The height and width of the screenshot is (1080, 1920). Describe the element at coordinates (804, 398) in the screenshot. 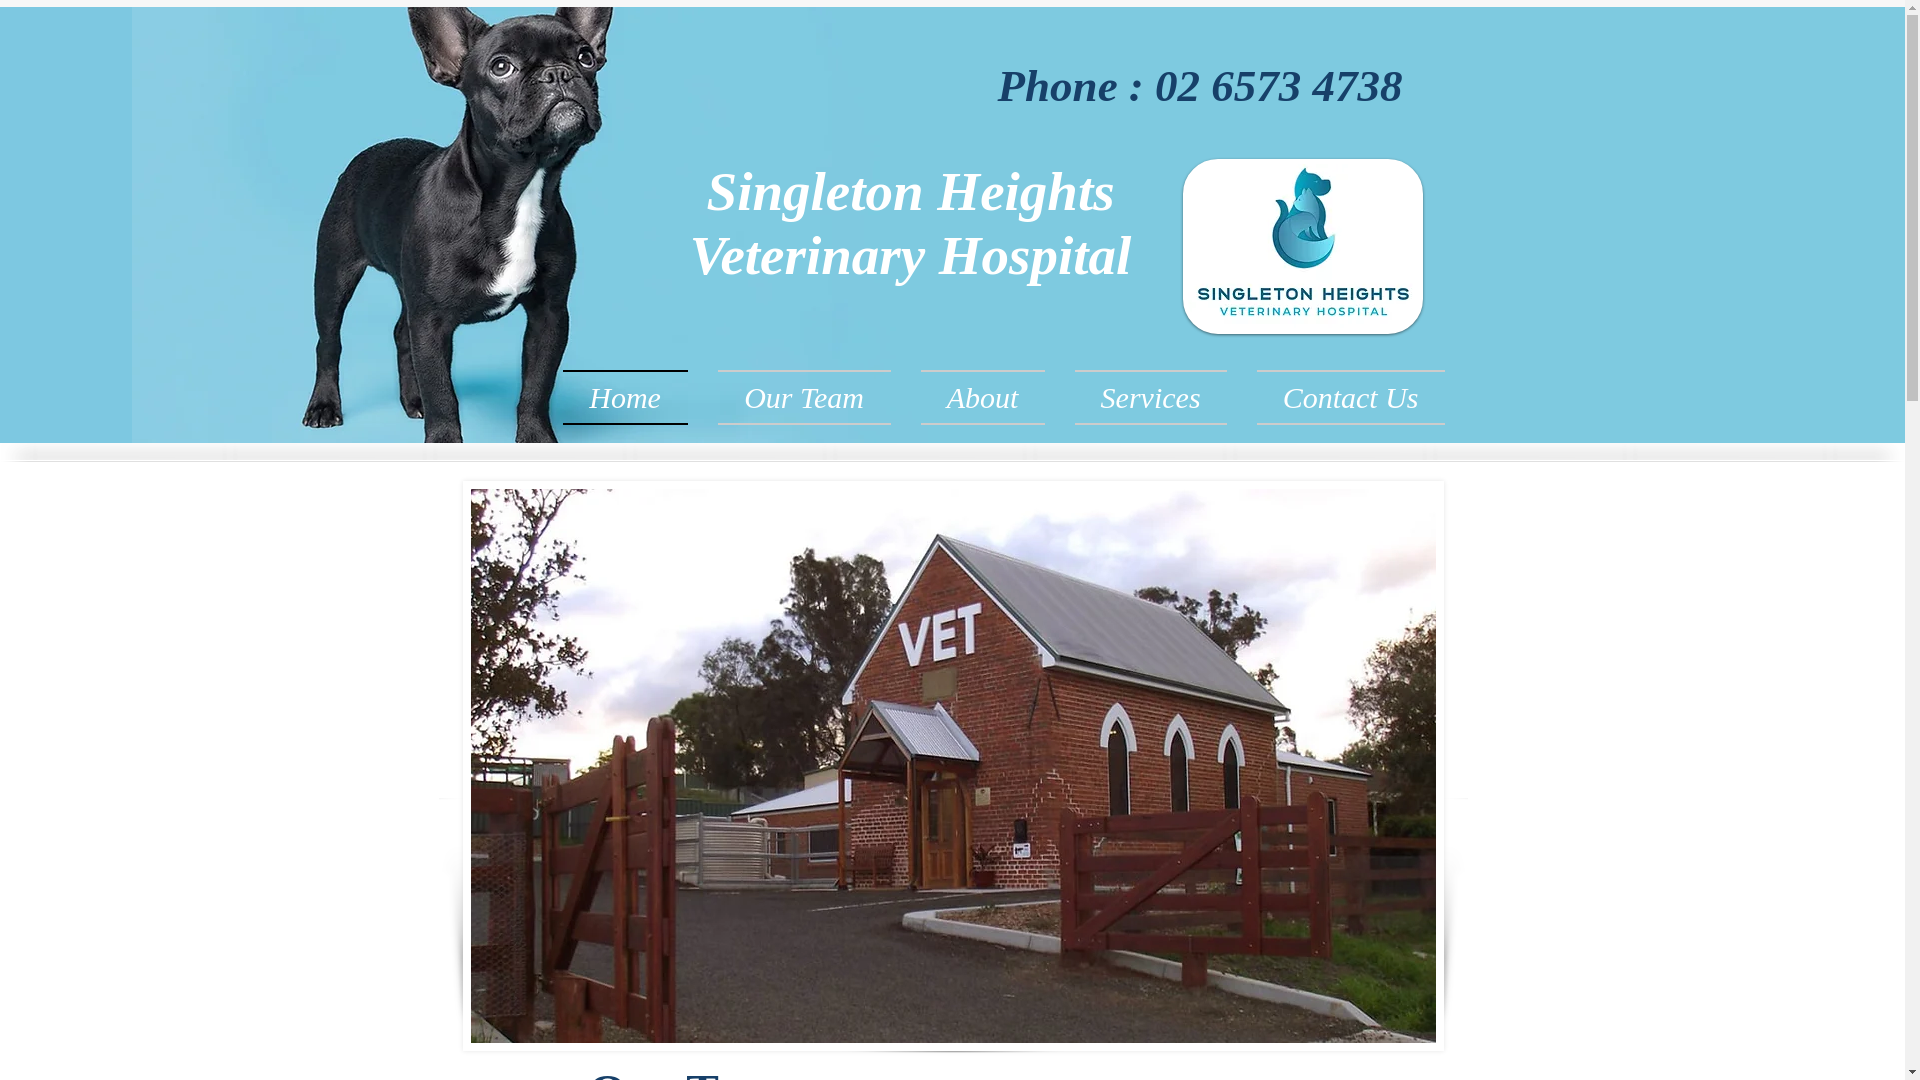

I see `Our Team` at that location.